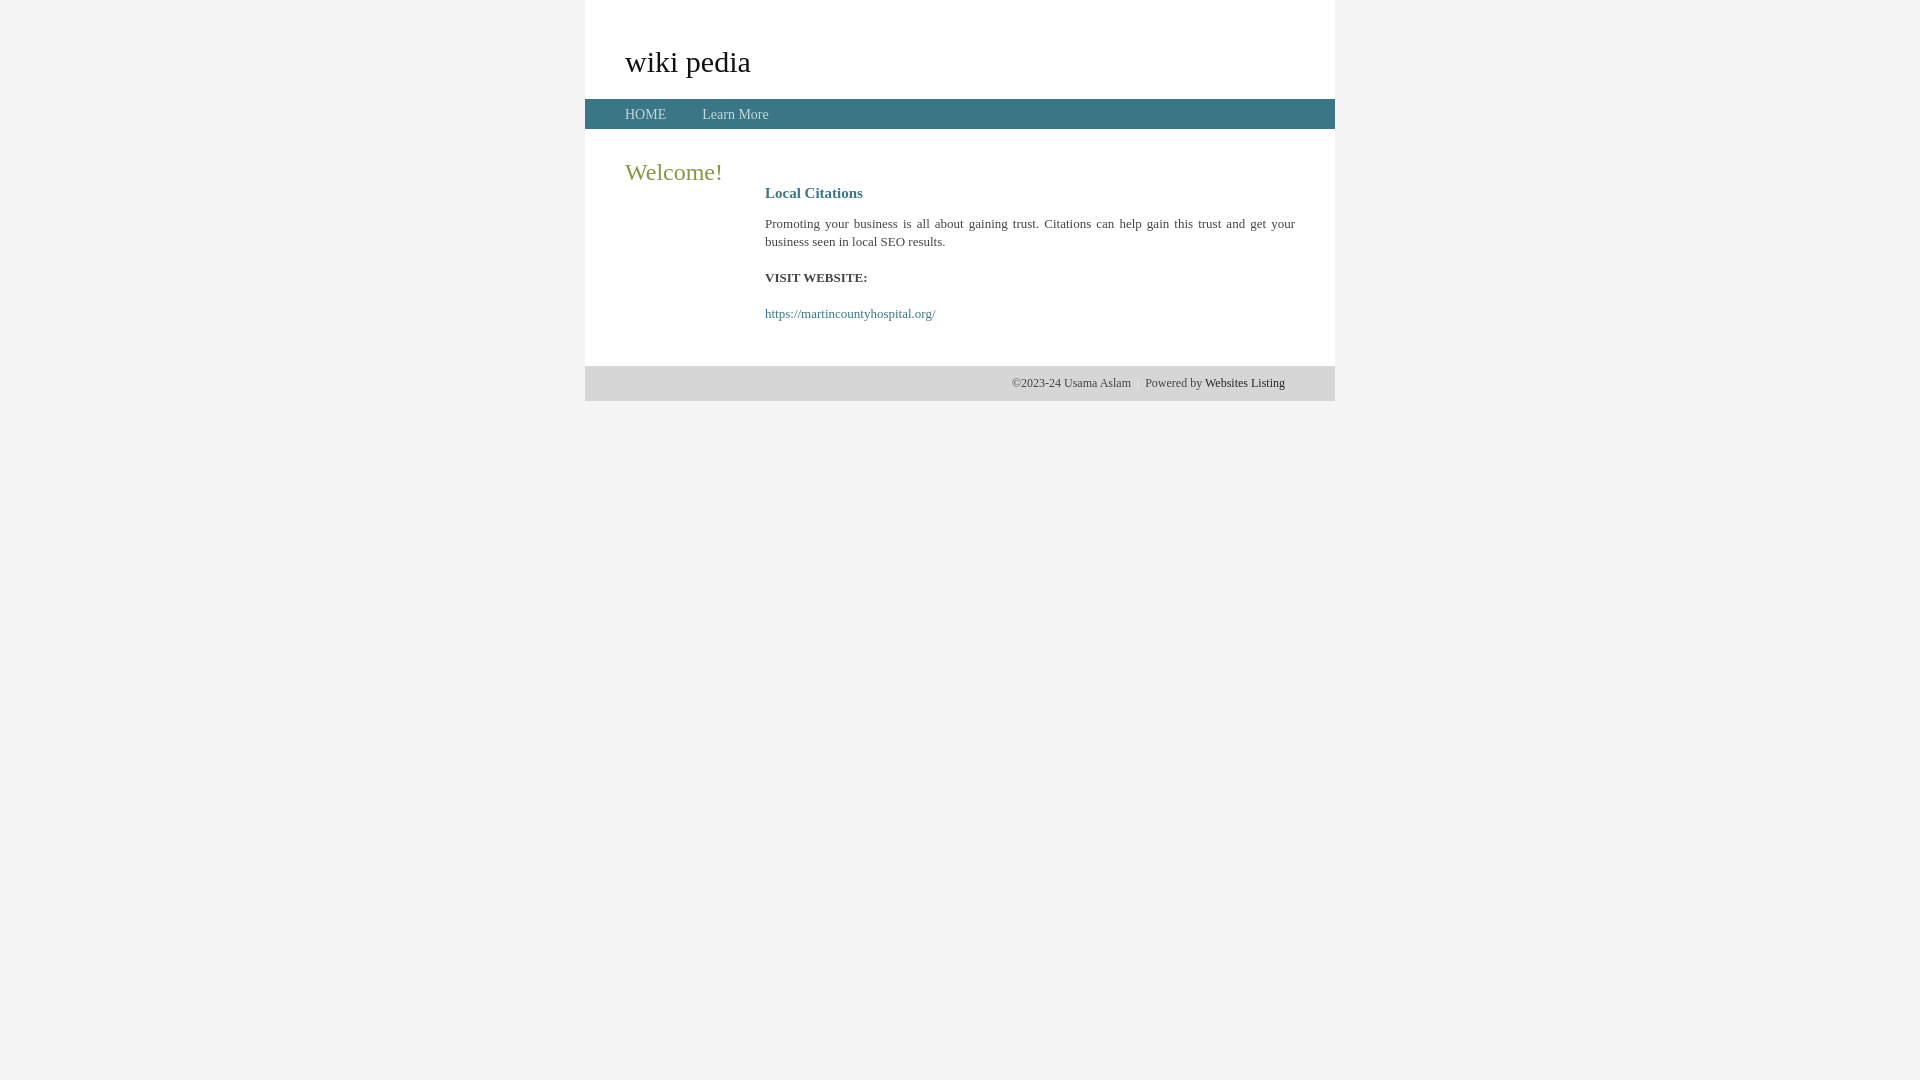  Describe the element at coordinates (1245, 383) in the screenshot. I see `Websites Listing` at that location.